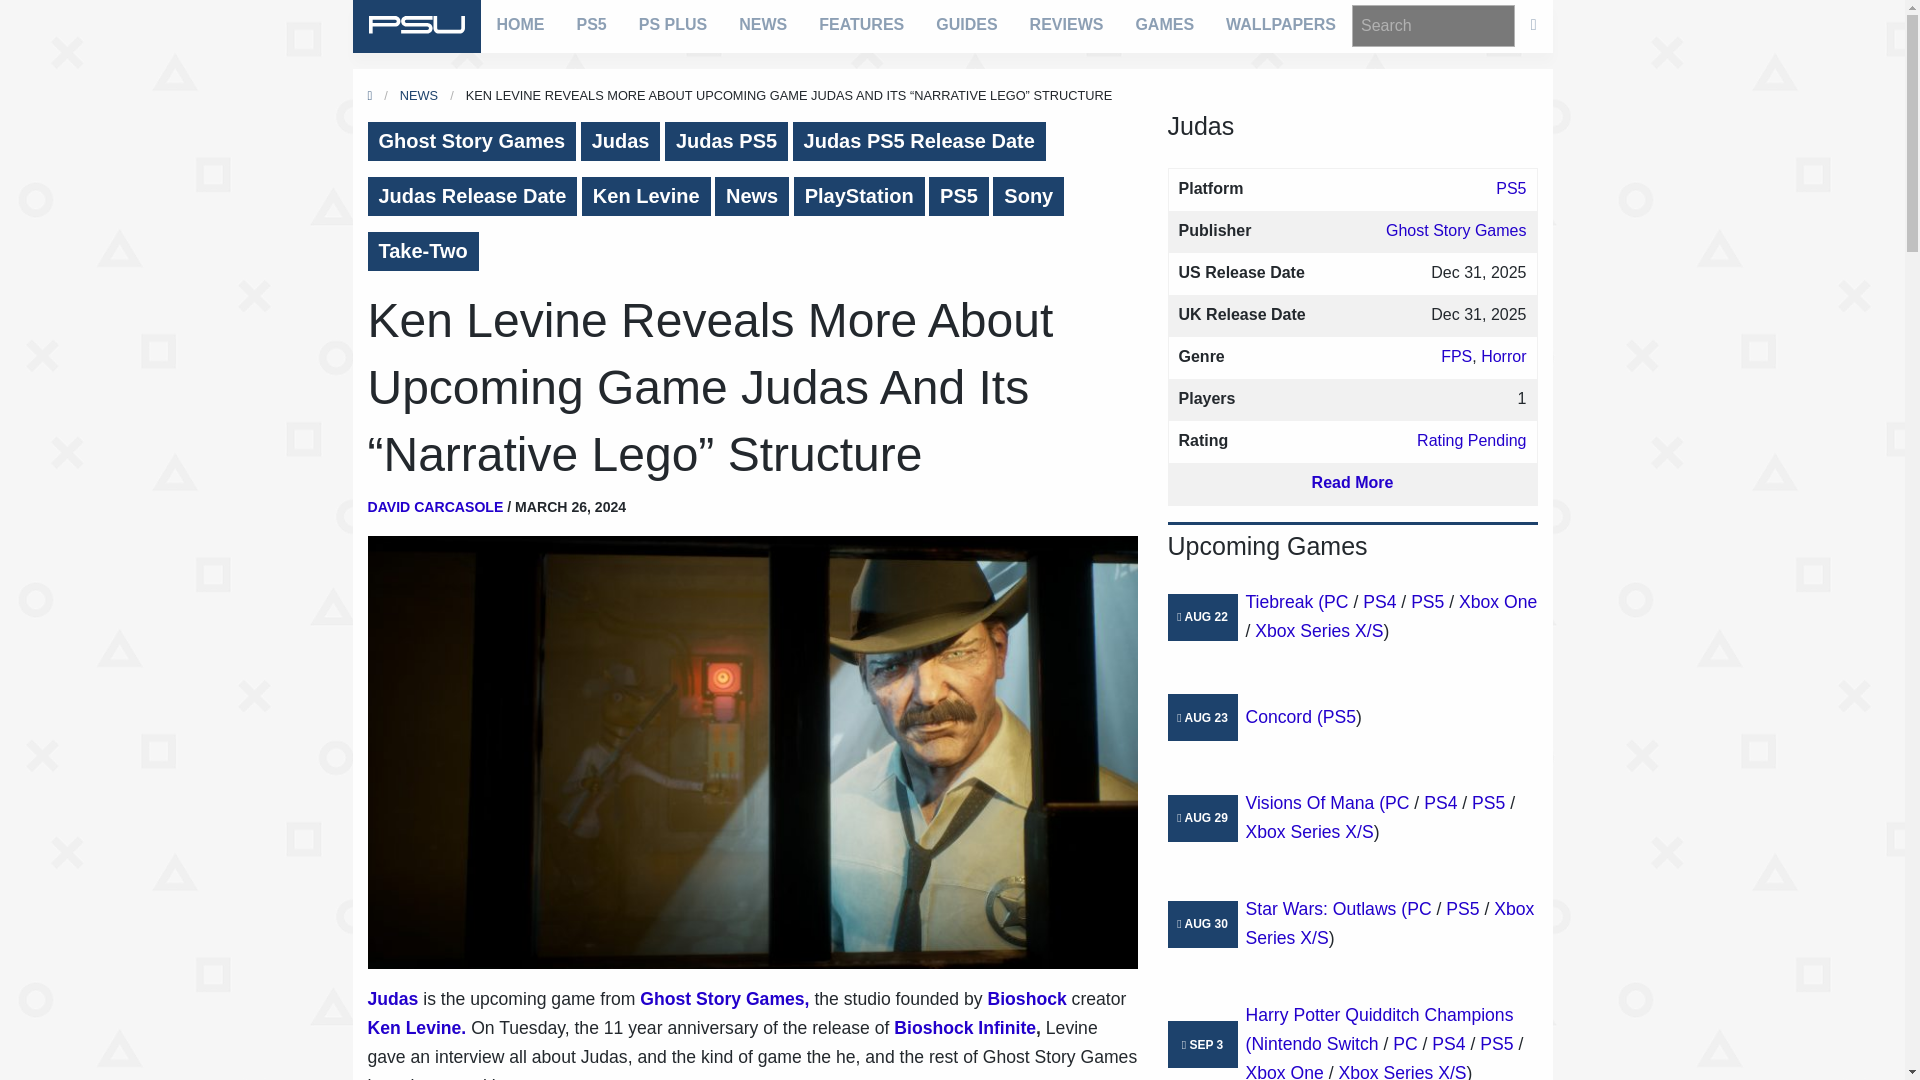  I want to click on PS5, so click(958, 196).